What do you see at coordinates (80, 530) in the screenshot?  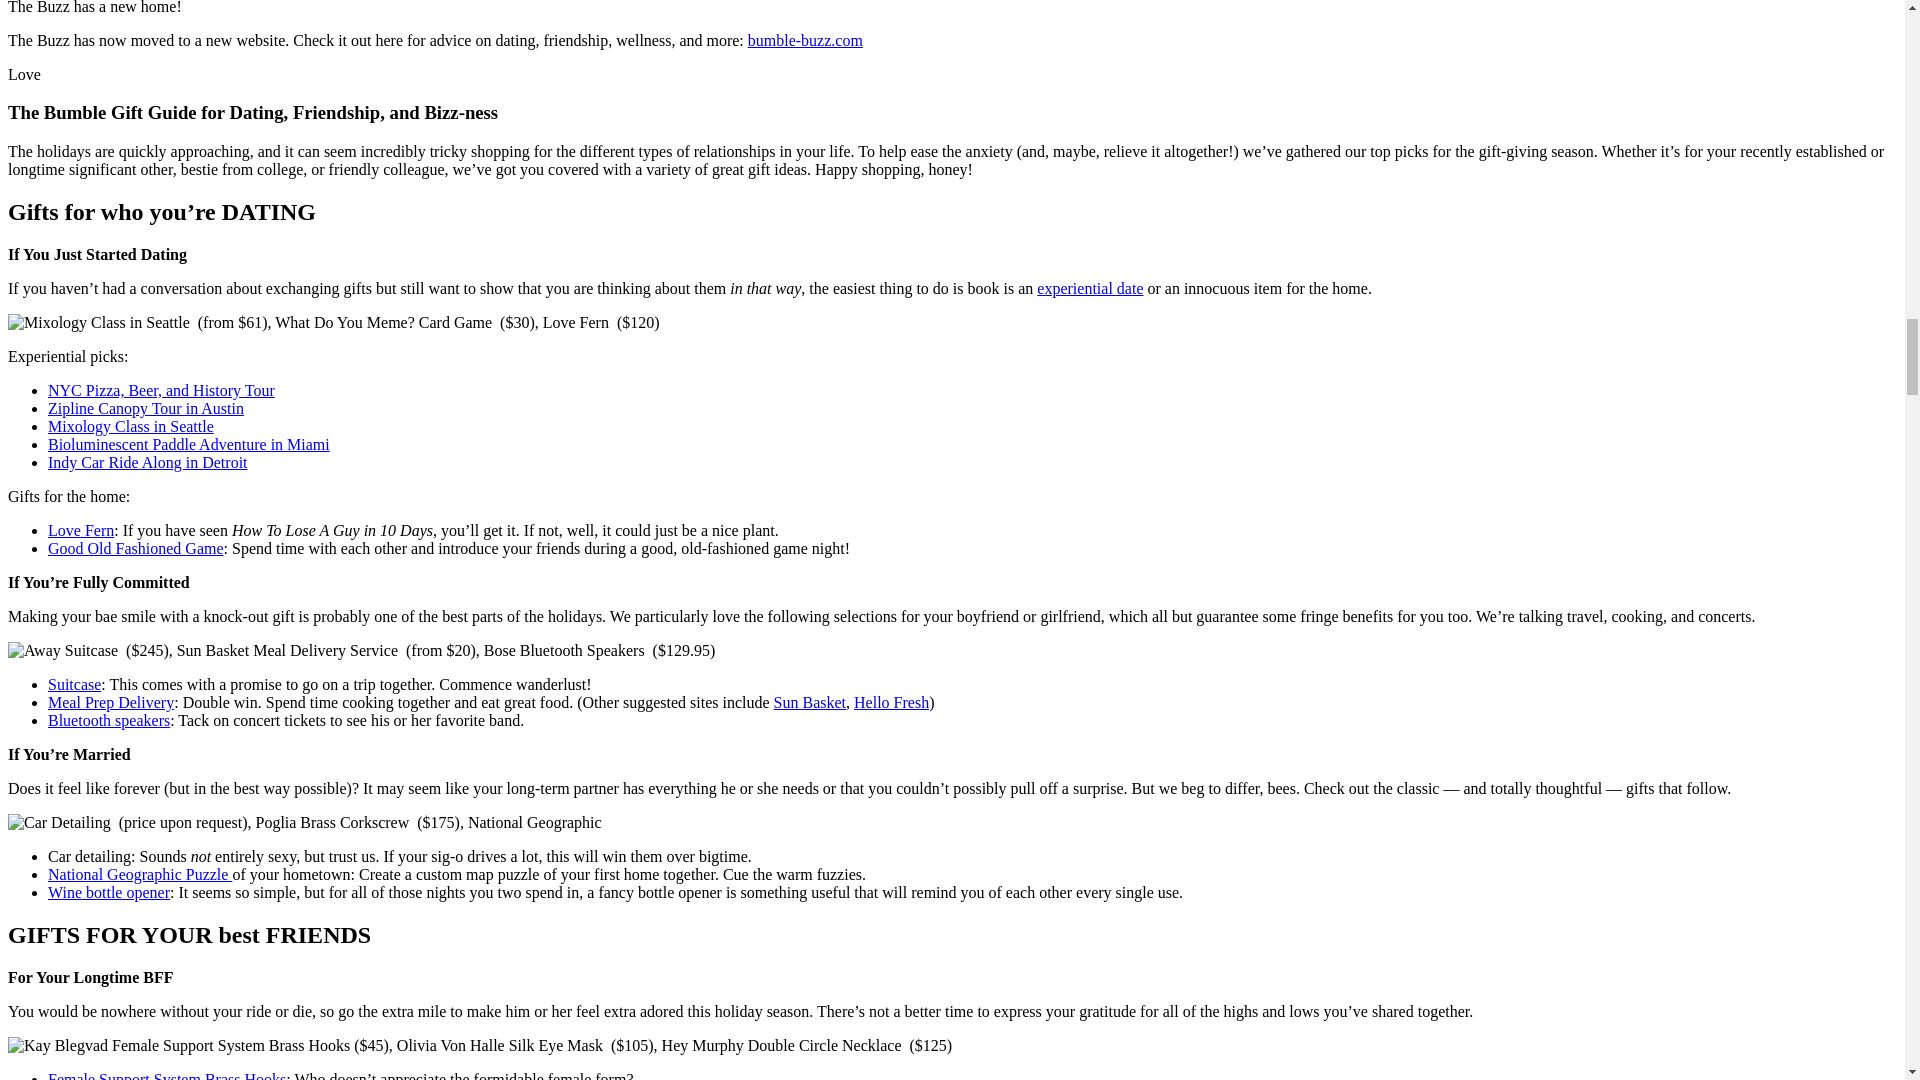 I see `Love Fern` at bounding box center [80, 530].